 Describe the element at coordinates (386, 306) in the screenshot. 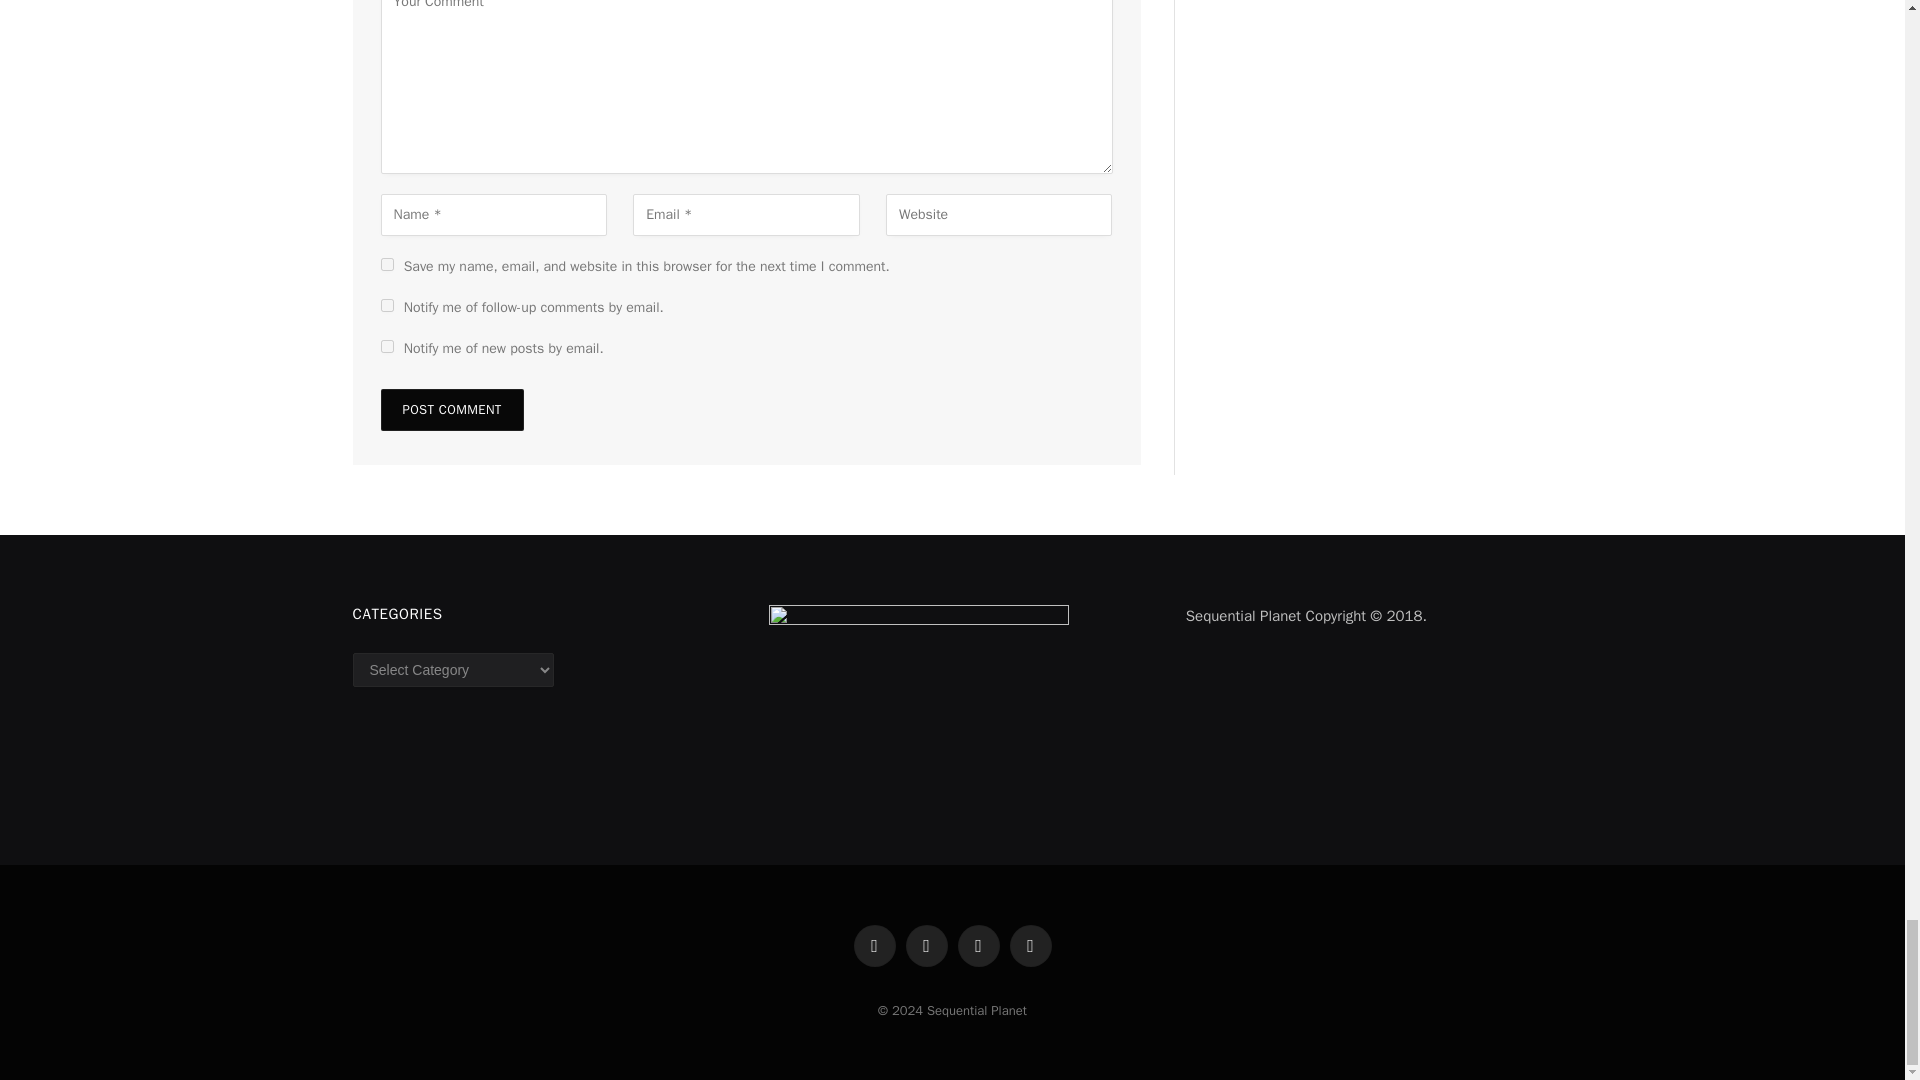

I see `subscribe` at that location.